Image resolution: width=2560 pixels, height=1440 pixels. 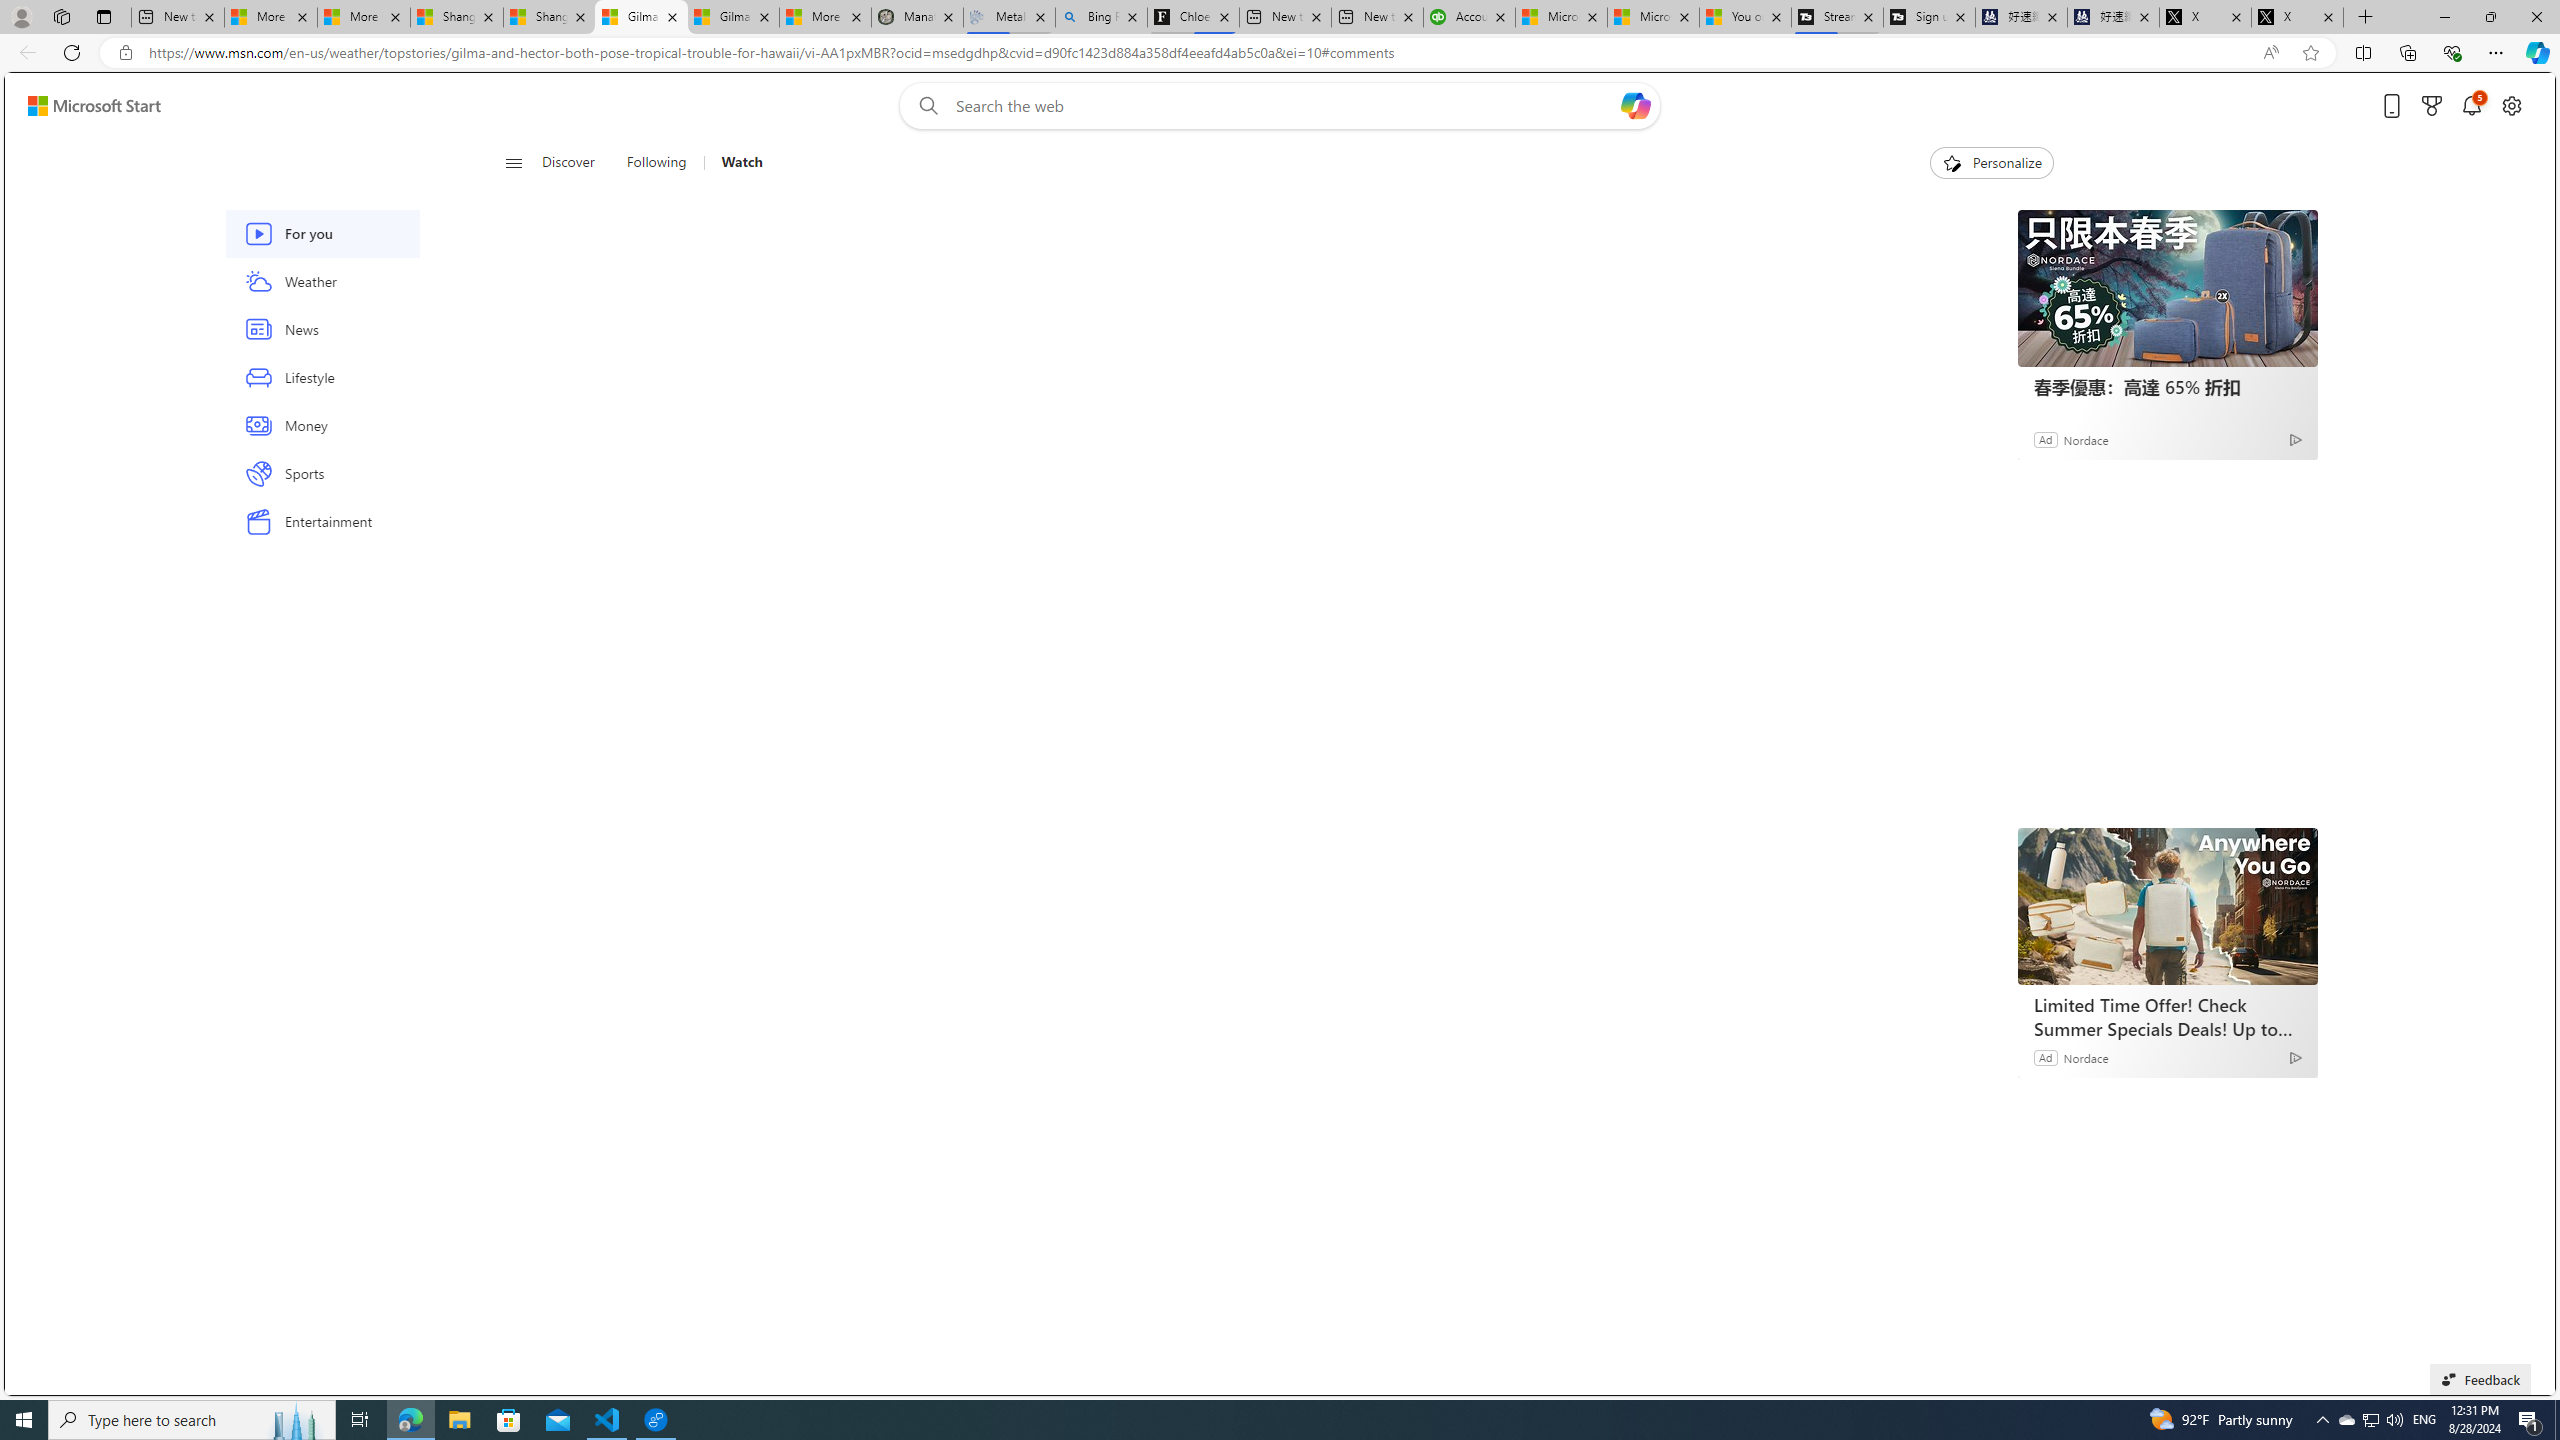 I want to click on Streaming Coverage | T3, so click(x=1836, y=17).